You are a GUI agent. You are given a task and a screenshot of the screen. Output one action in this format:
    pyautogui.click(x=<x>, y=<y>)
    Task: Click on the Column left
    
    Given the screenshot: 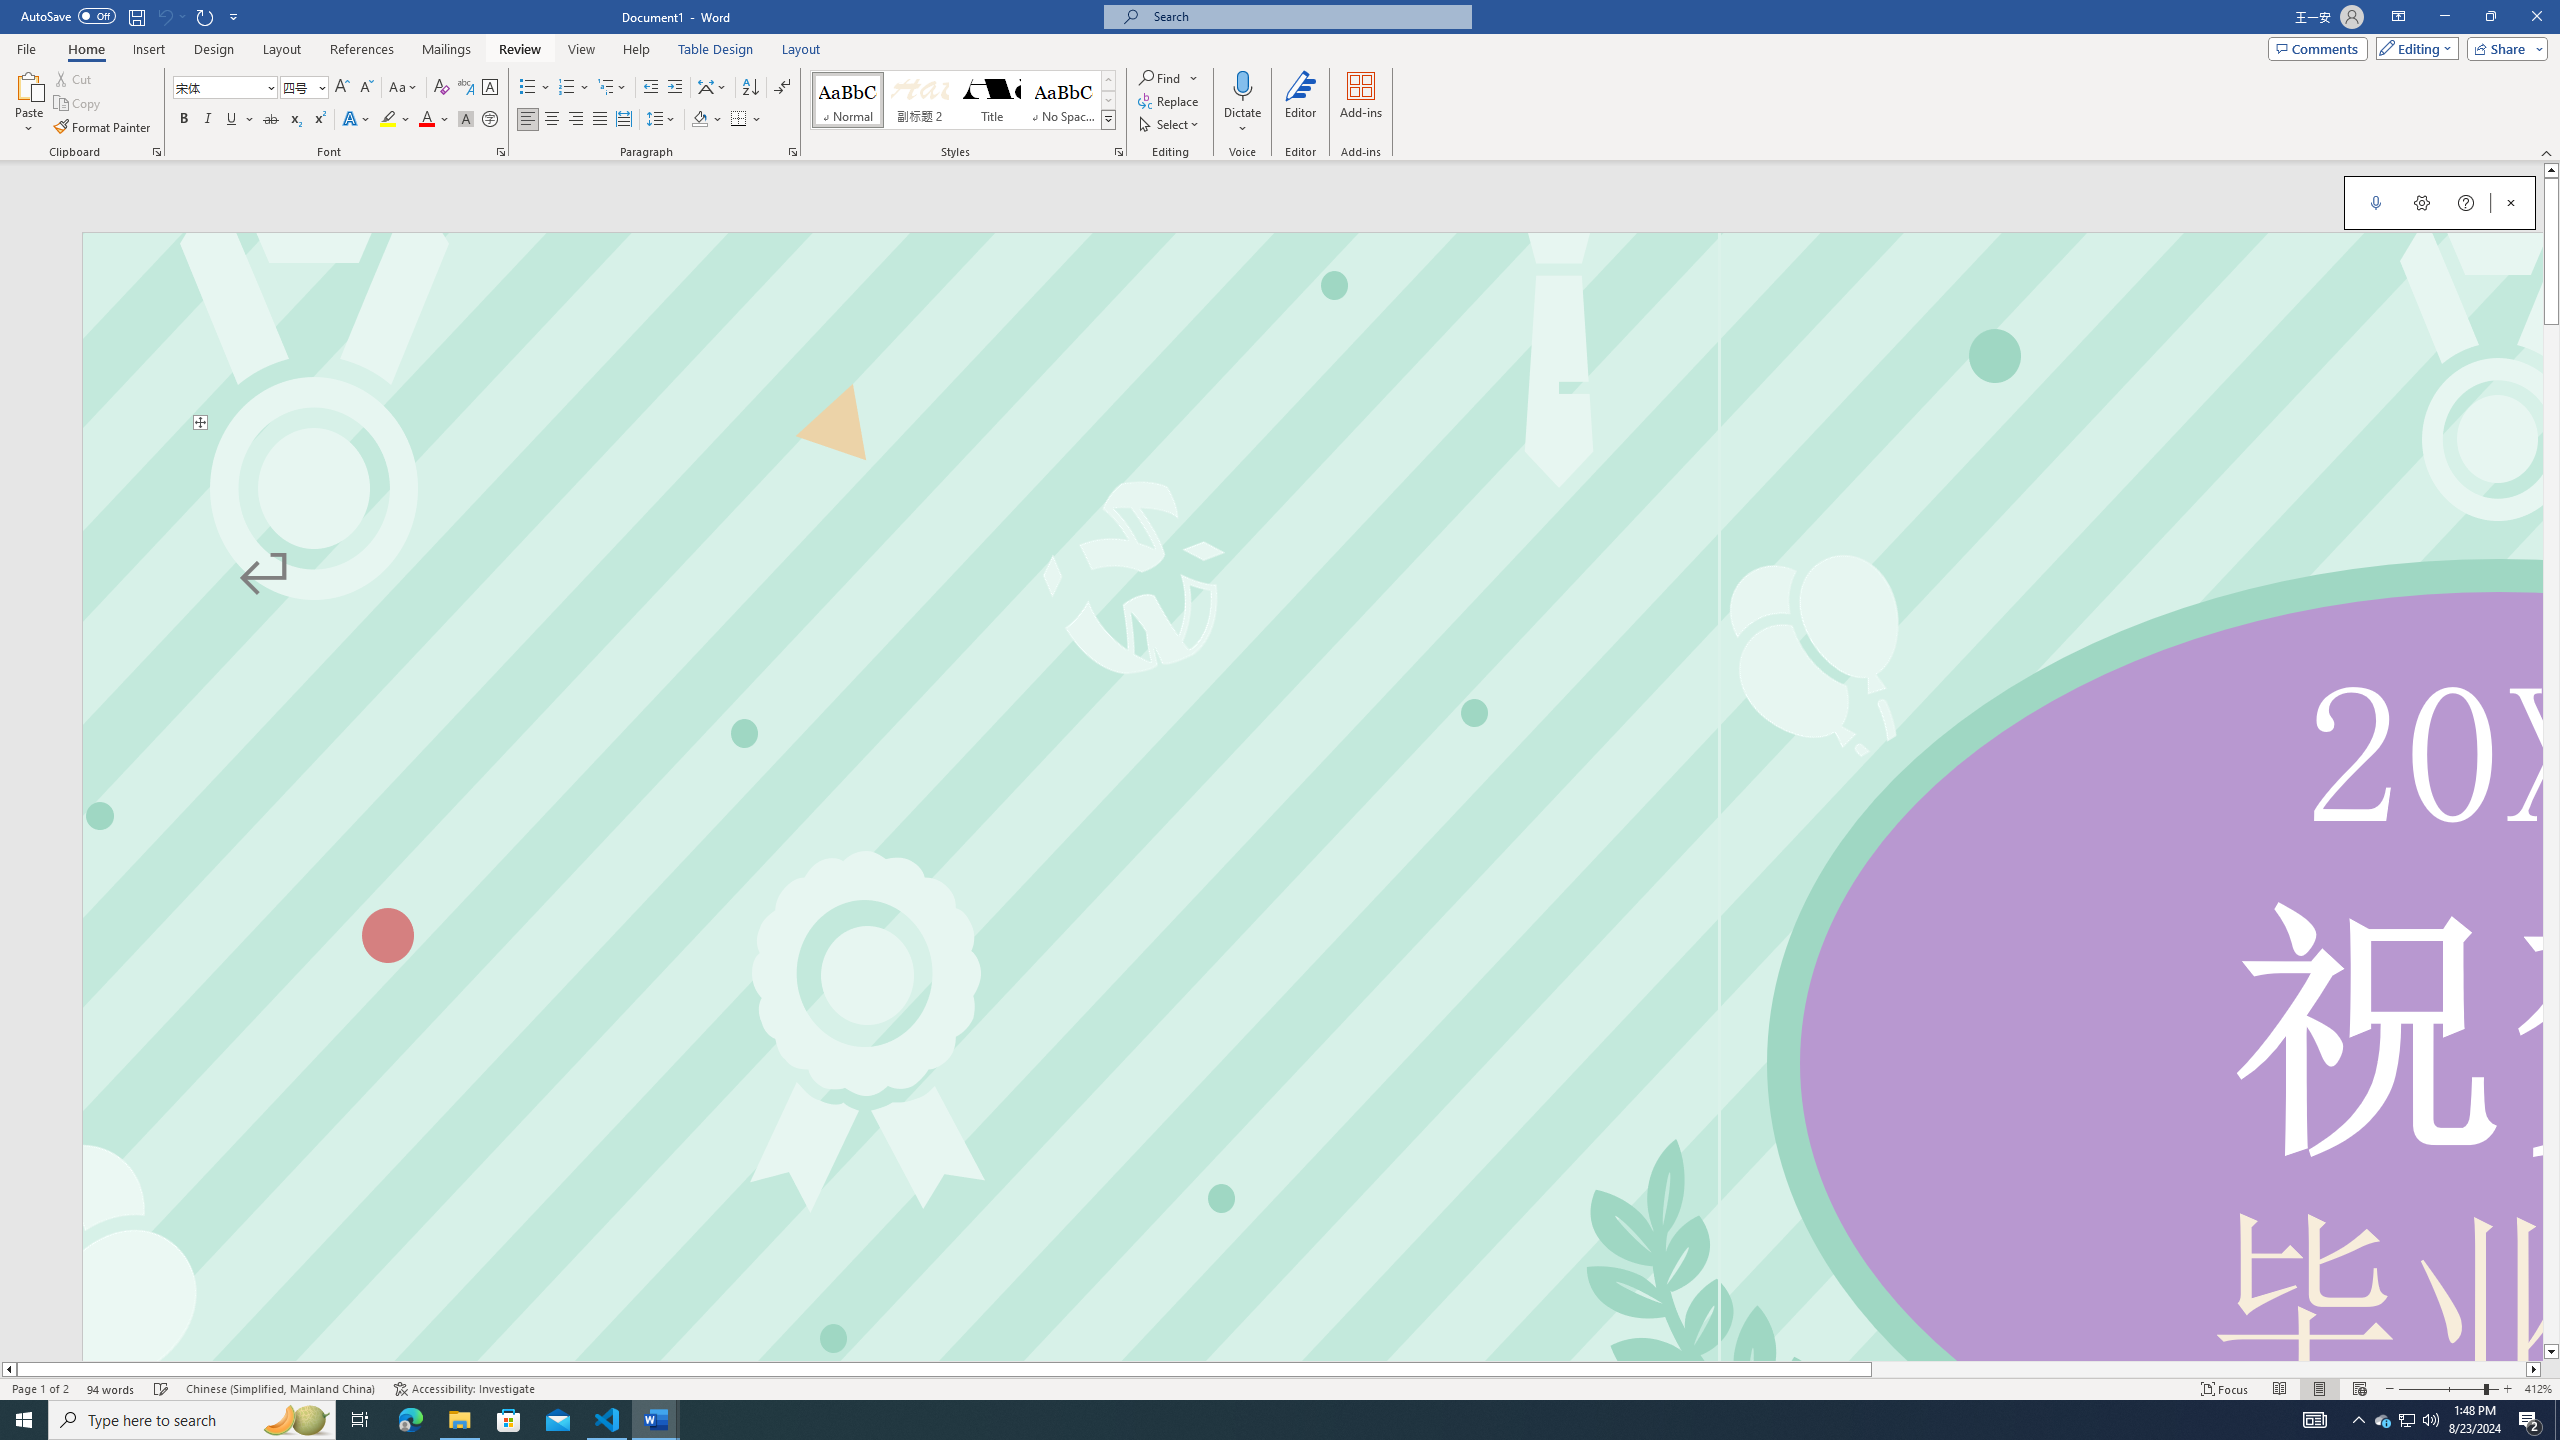 What is the action you would take?
    pyautogui.click(x=8, y=1369)
    